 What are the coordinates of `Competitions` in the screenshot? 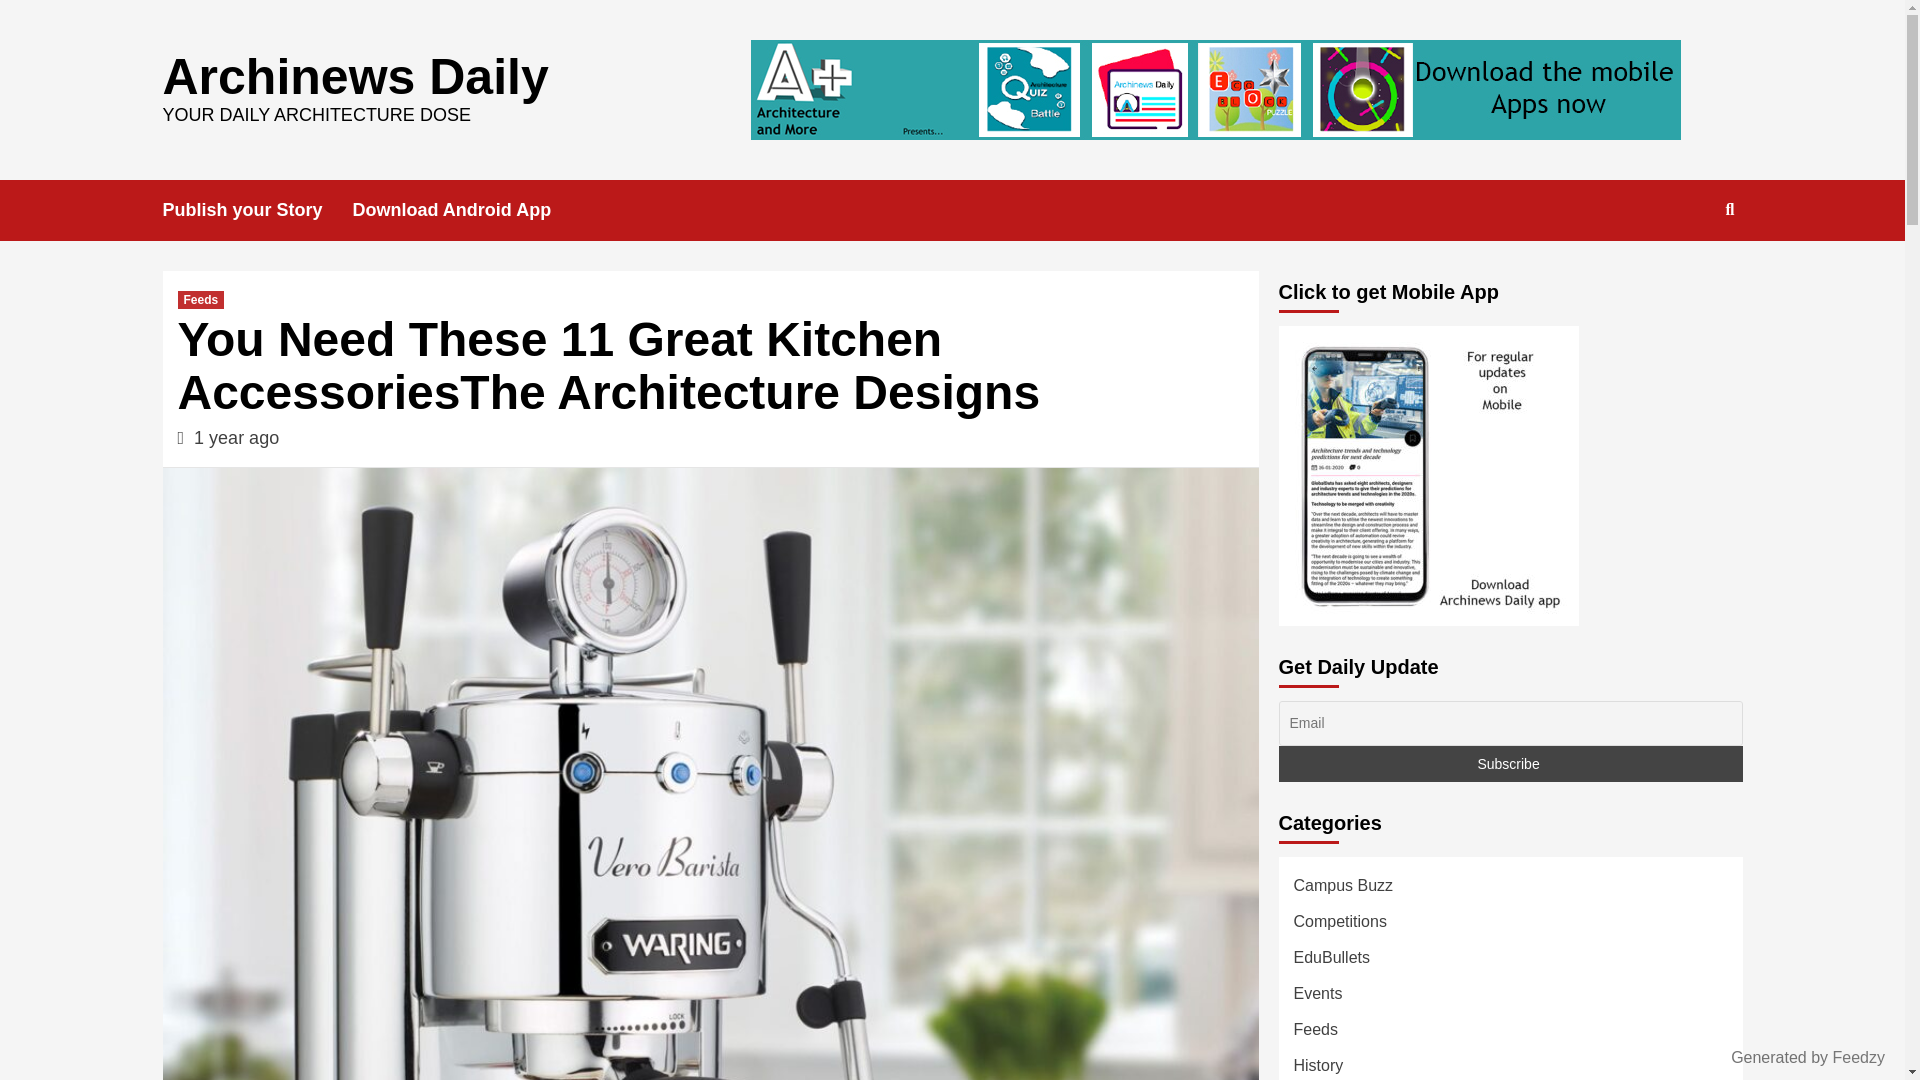 It's located at (1340, 926).